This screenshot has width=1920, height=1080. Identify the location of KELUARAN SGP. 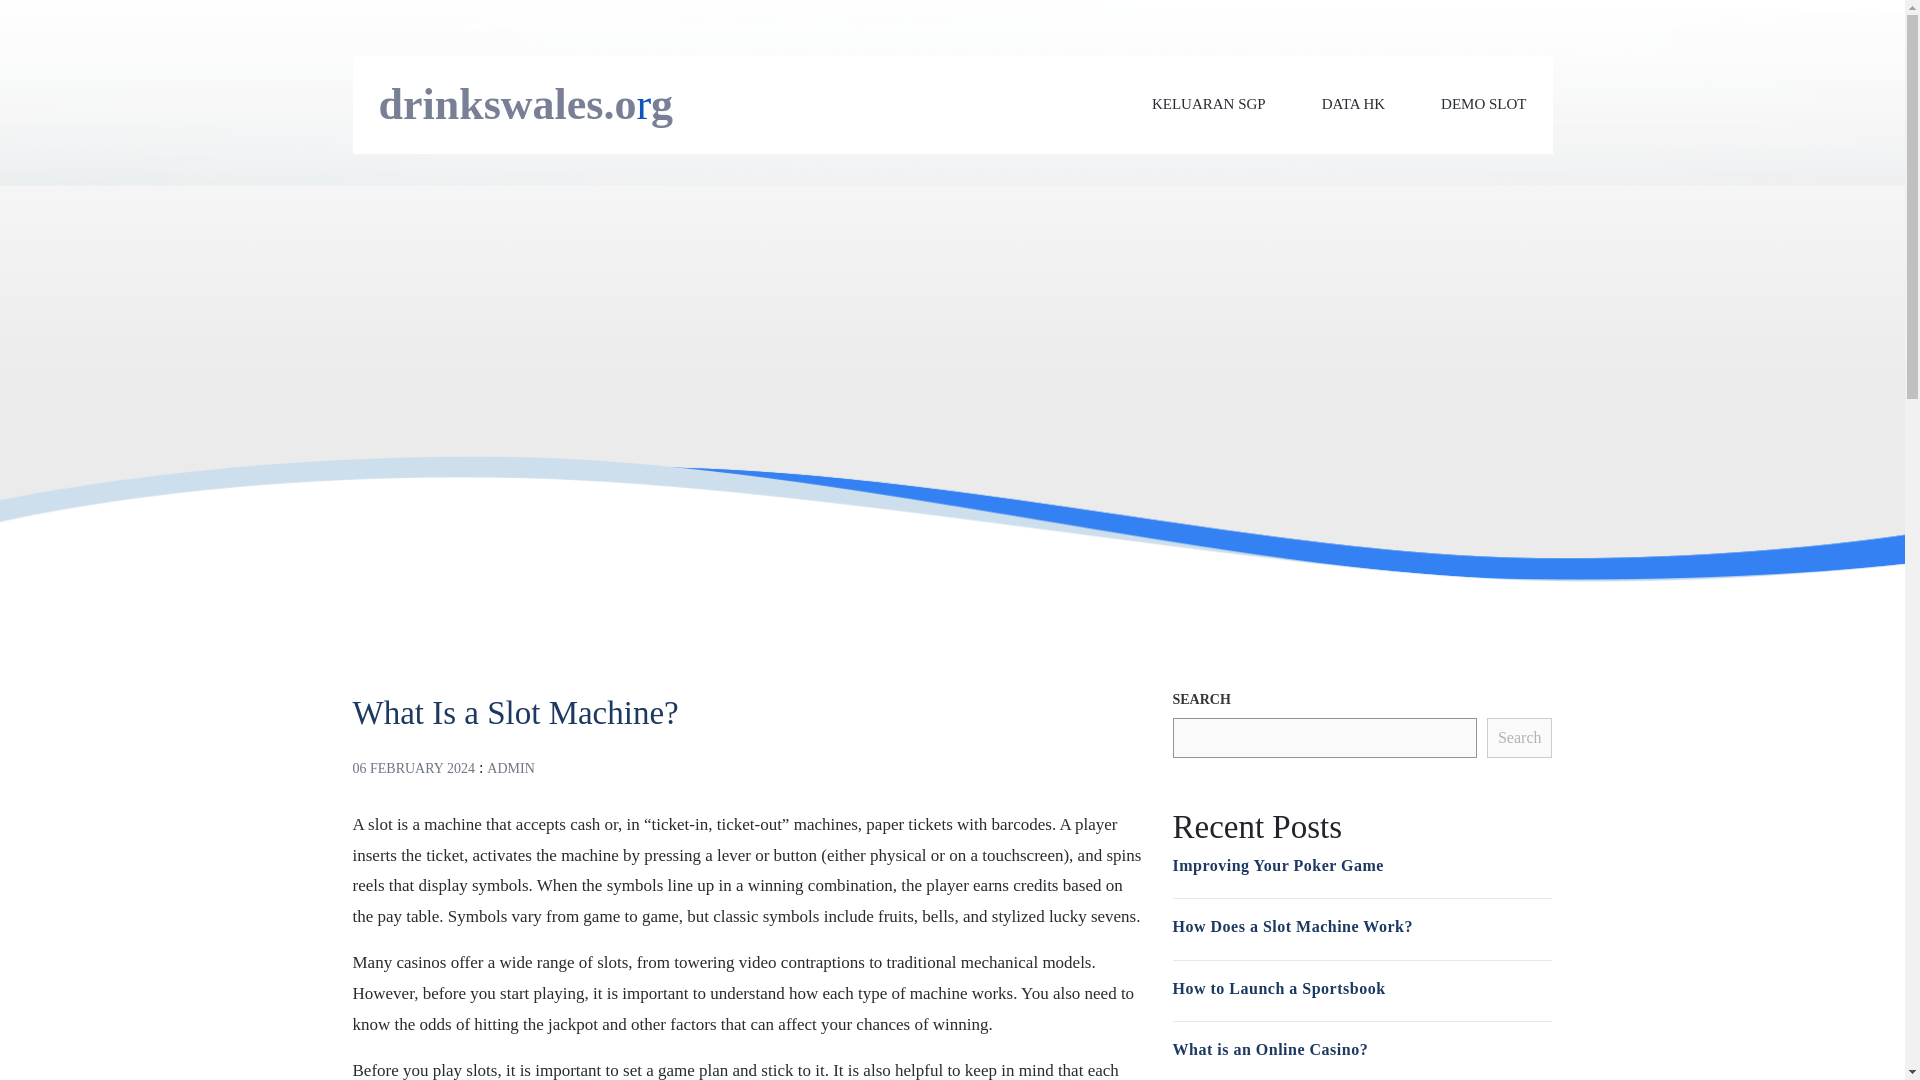
(1208, 104).